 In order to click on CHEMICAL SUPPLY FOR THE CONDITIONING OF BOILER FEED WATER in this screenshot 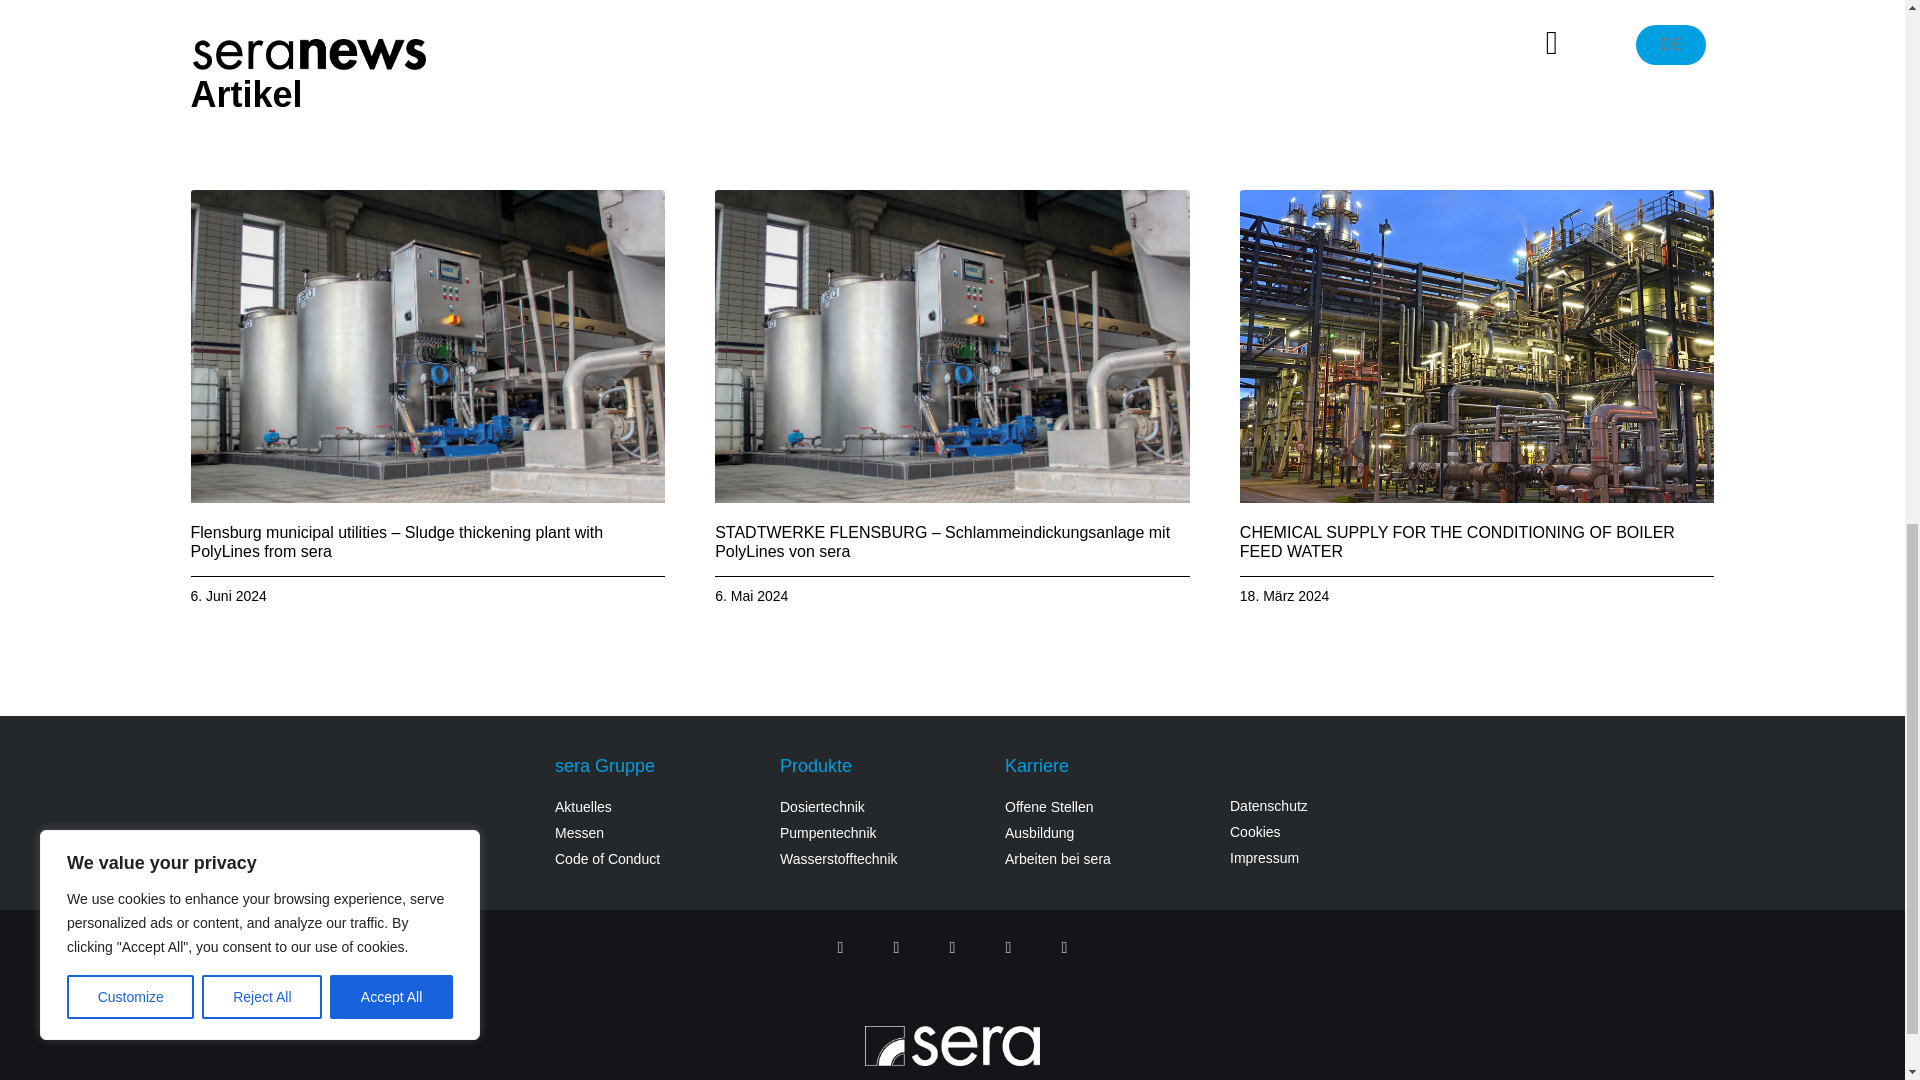, I will do `click(1457, 542)`.